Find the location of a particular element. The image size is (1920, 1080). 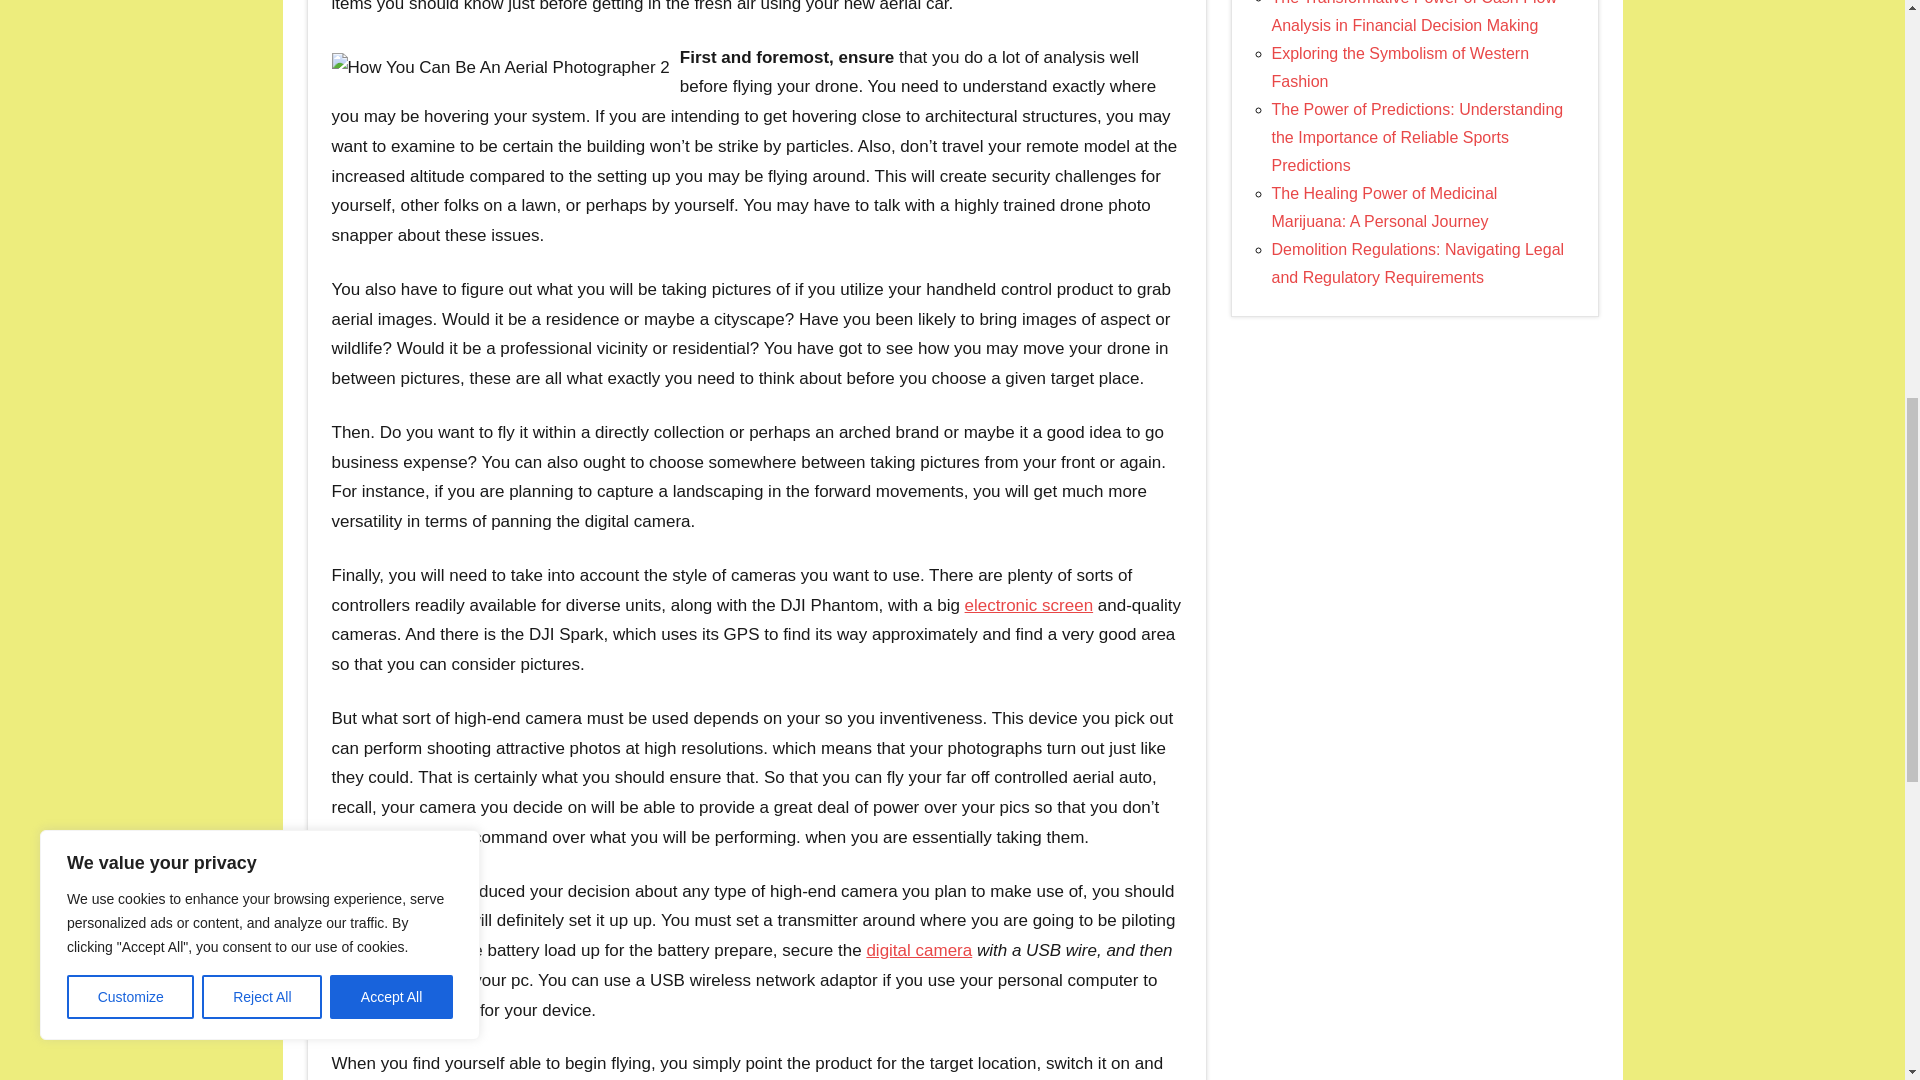

electronic screen is located at coordinates (1030, 605).